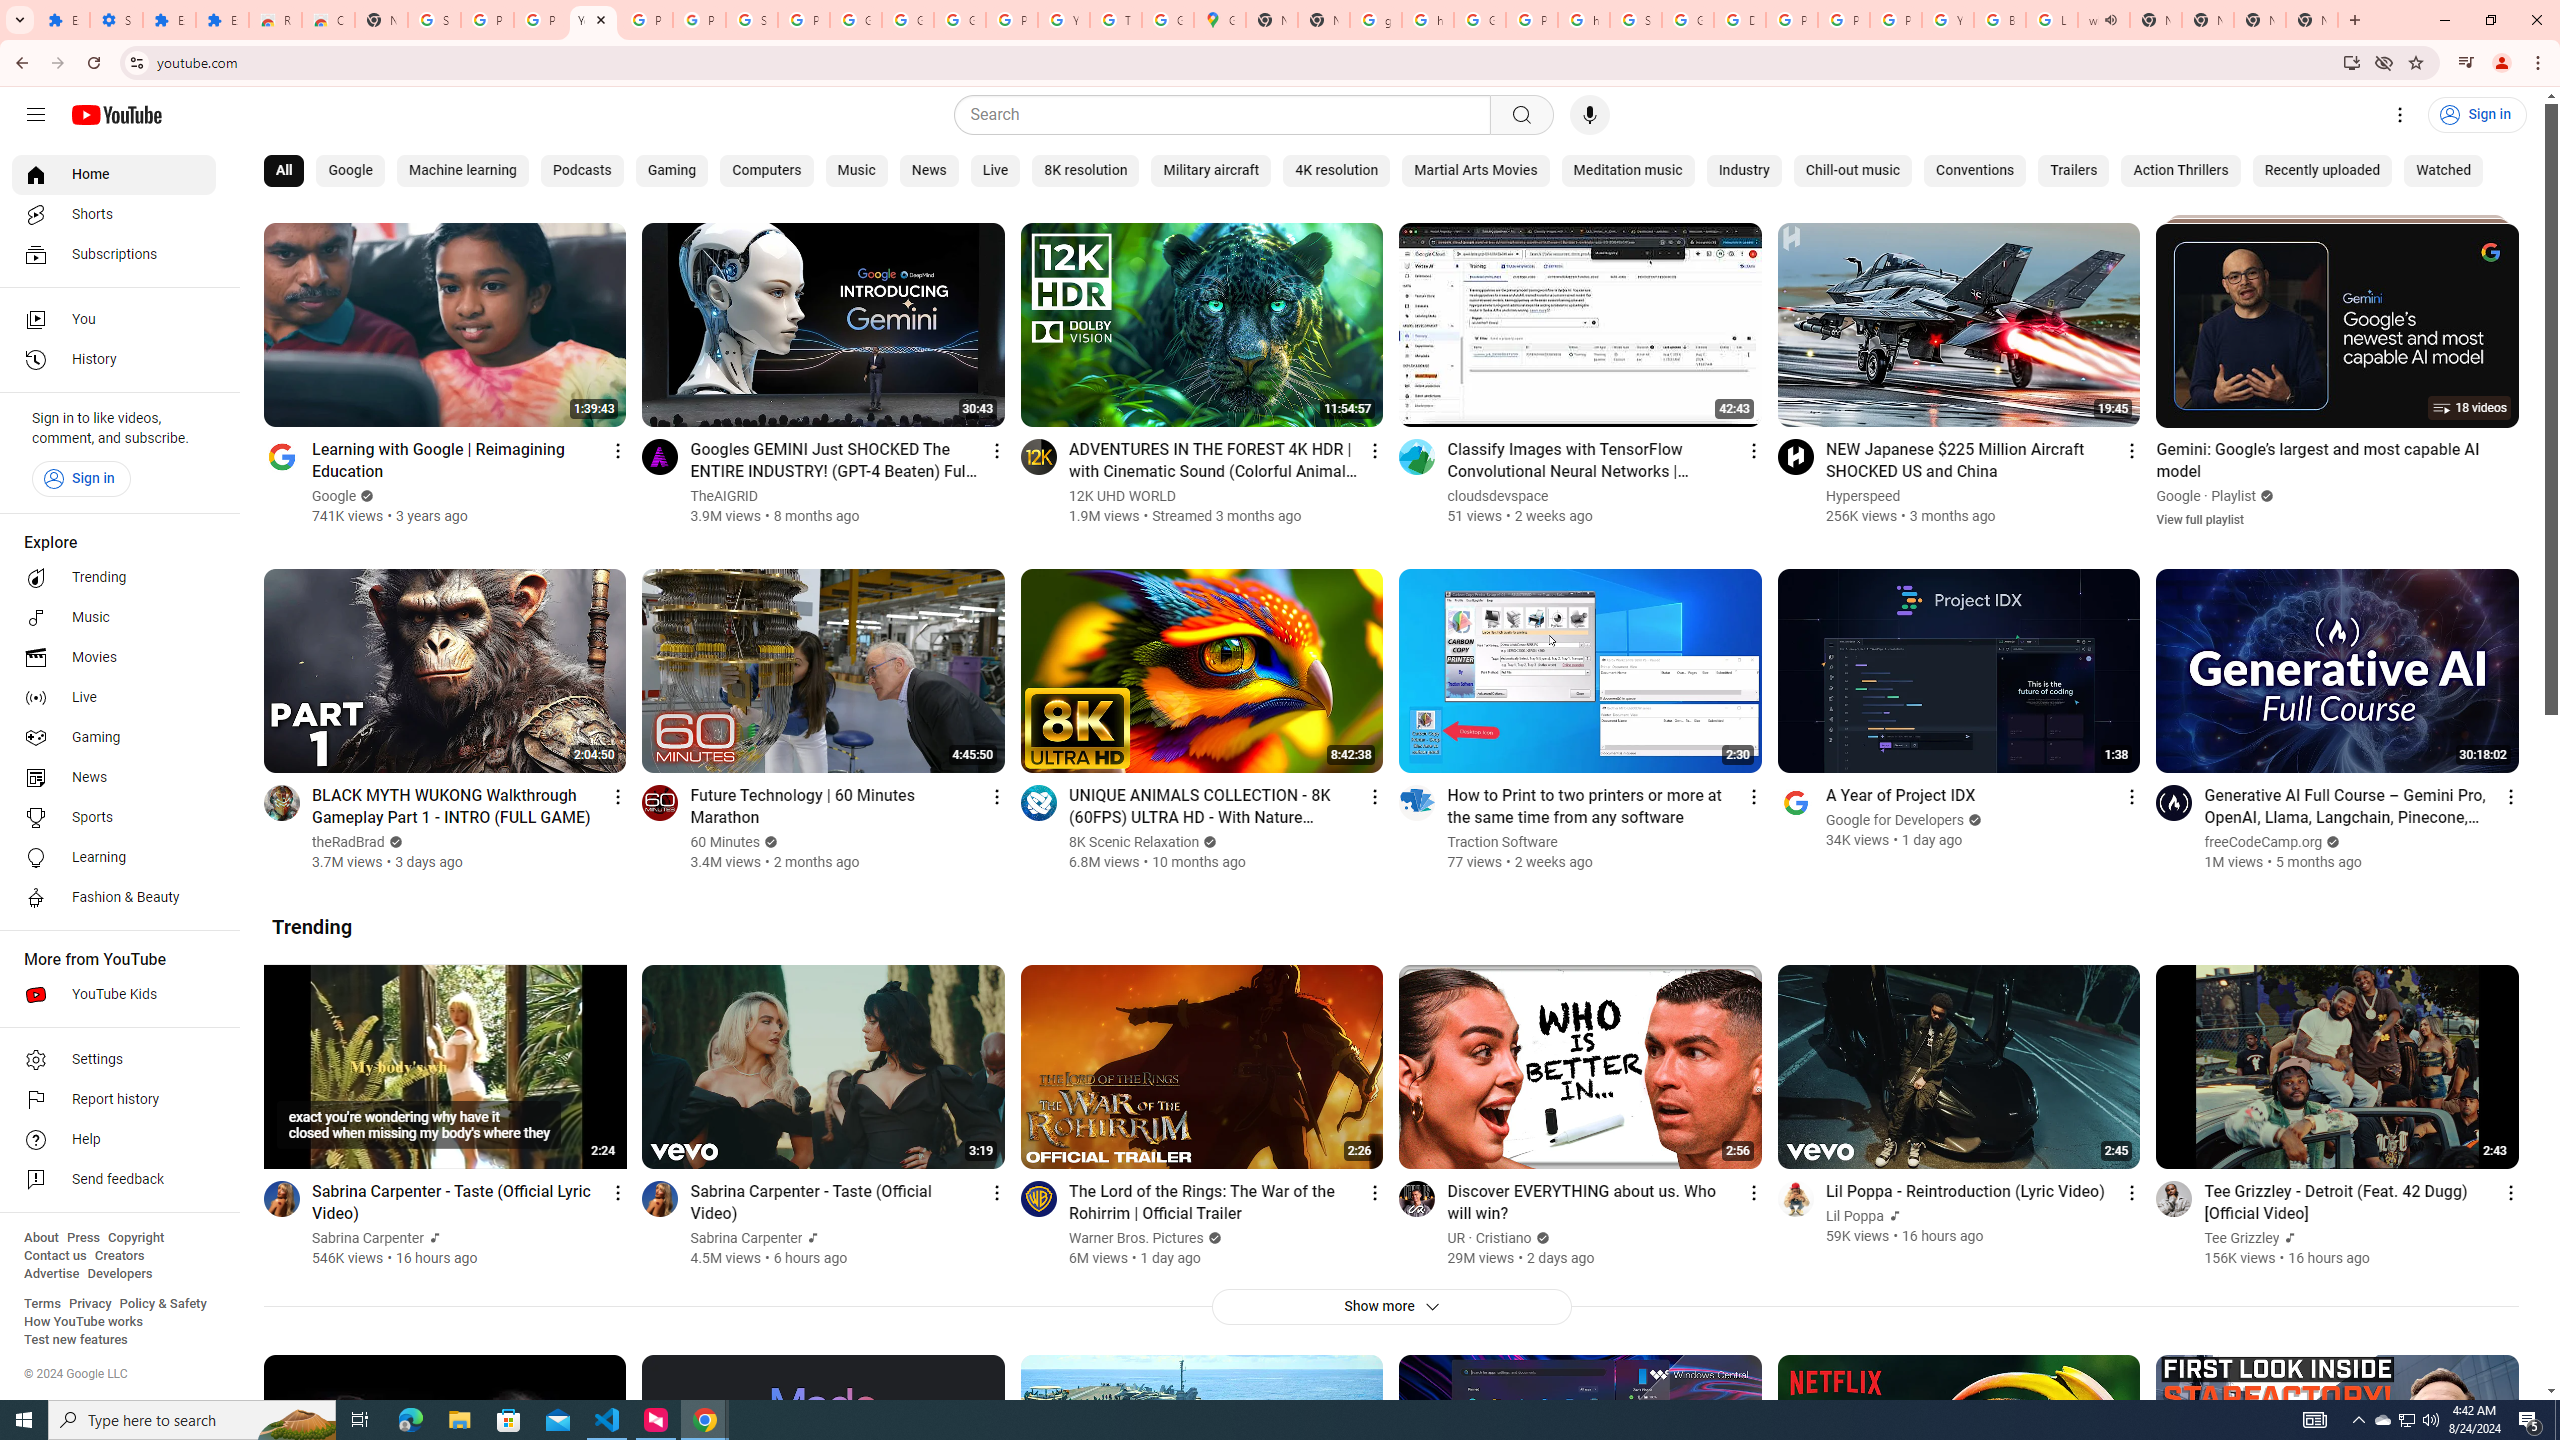  Describe the element at coordinates (2258, 20) in the screenshot. I see `New Tab` at that location.